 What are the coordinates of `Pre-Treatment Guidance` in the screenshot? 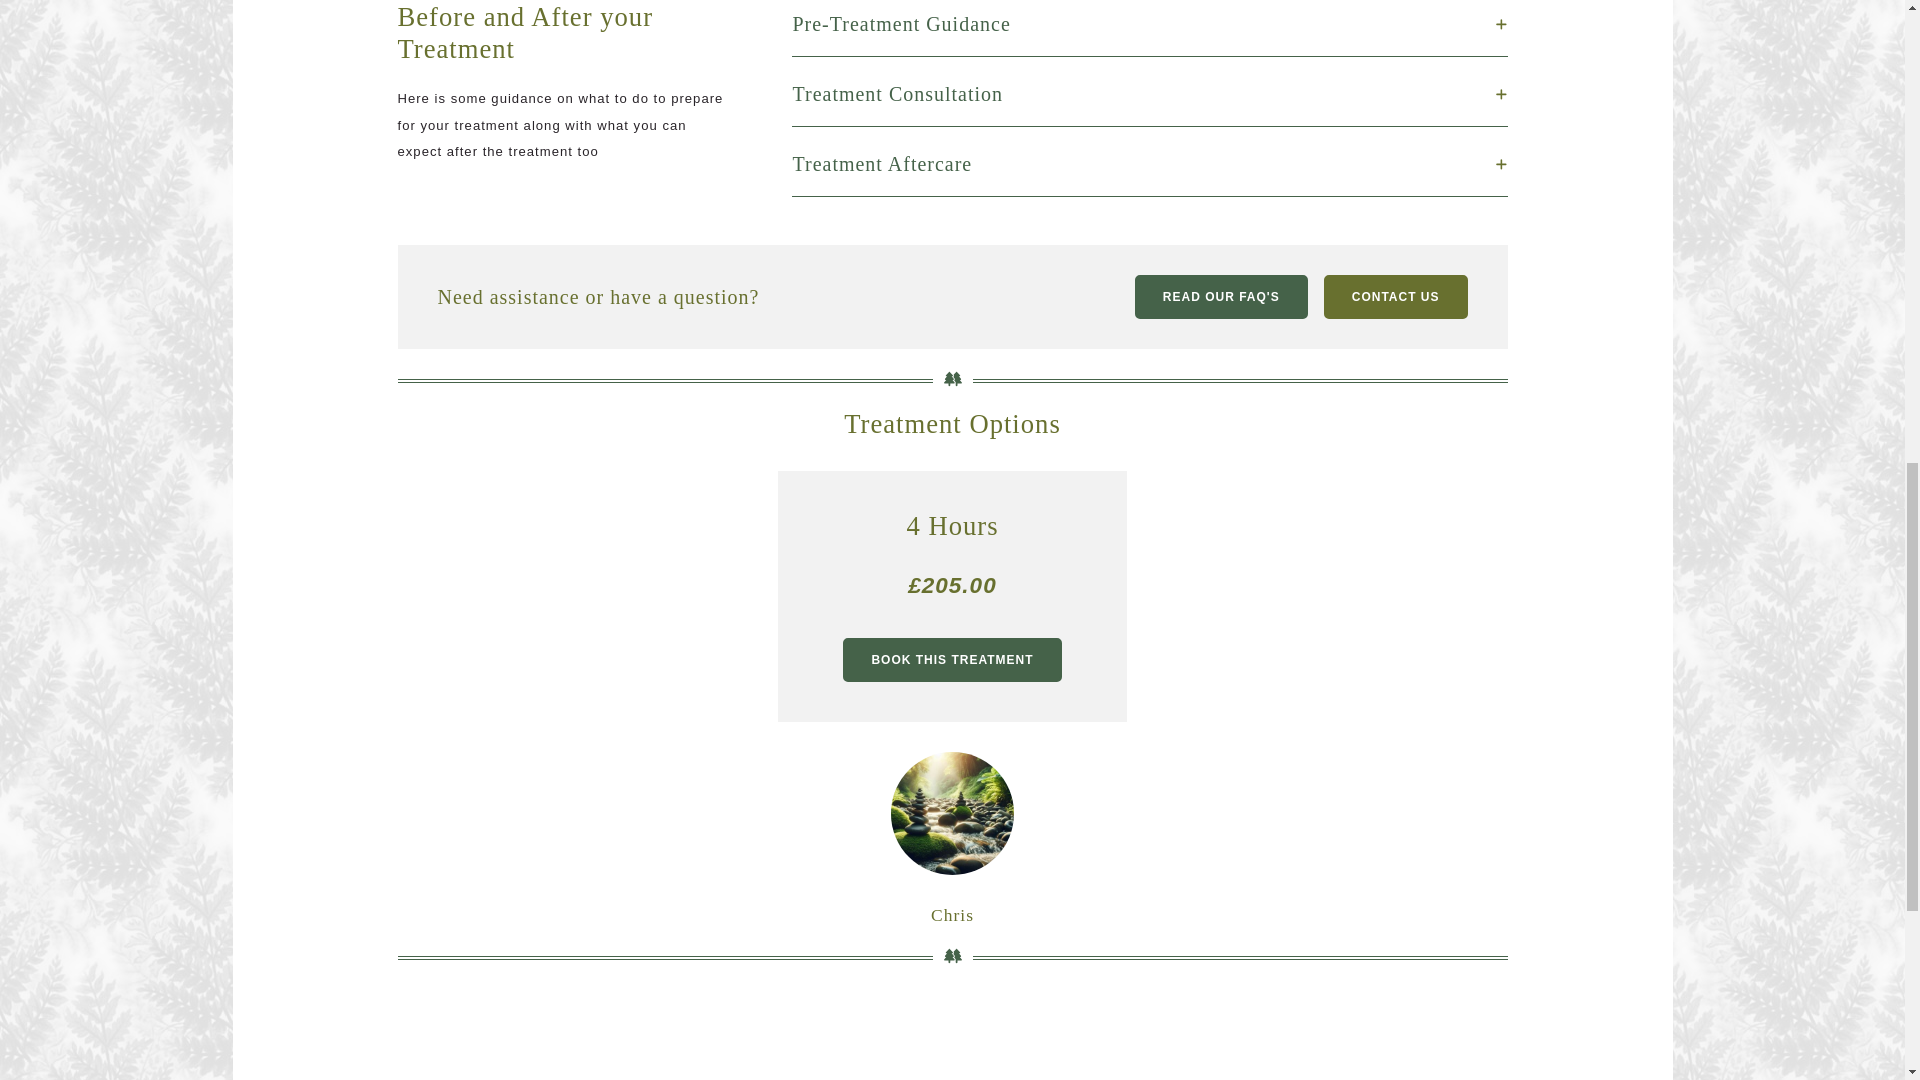 It's located at (1149, 24).